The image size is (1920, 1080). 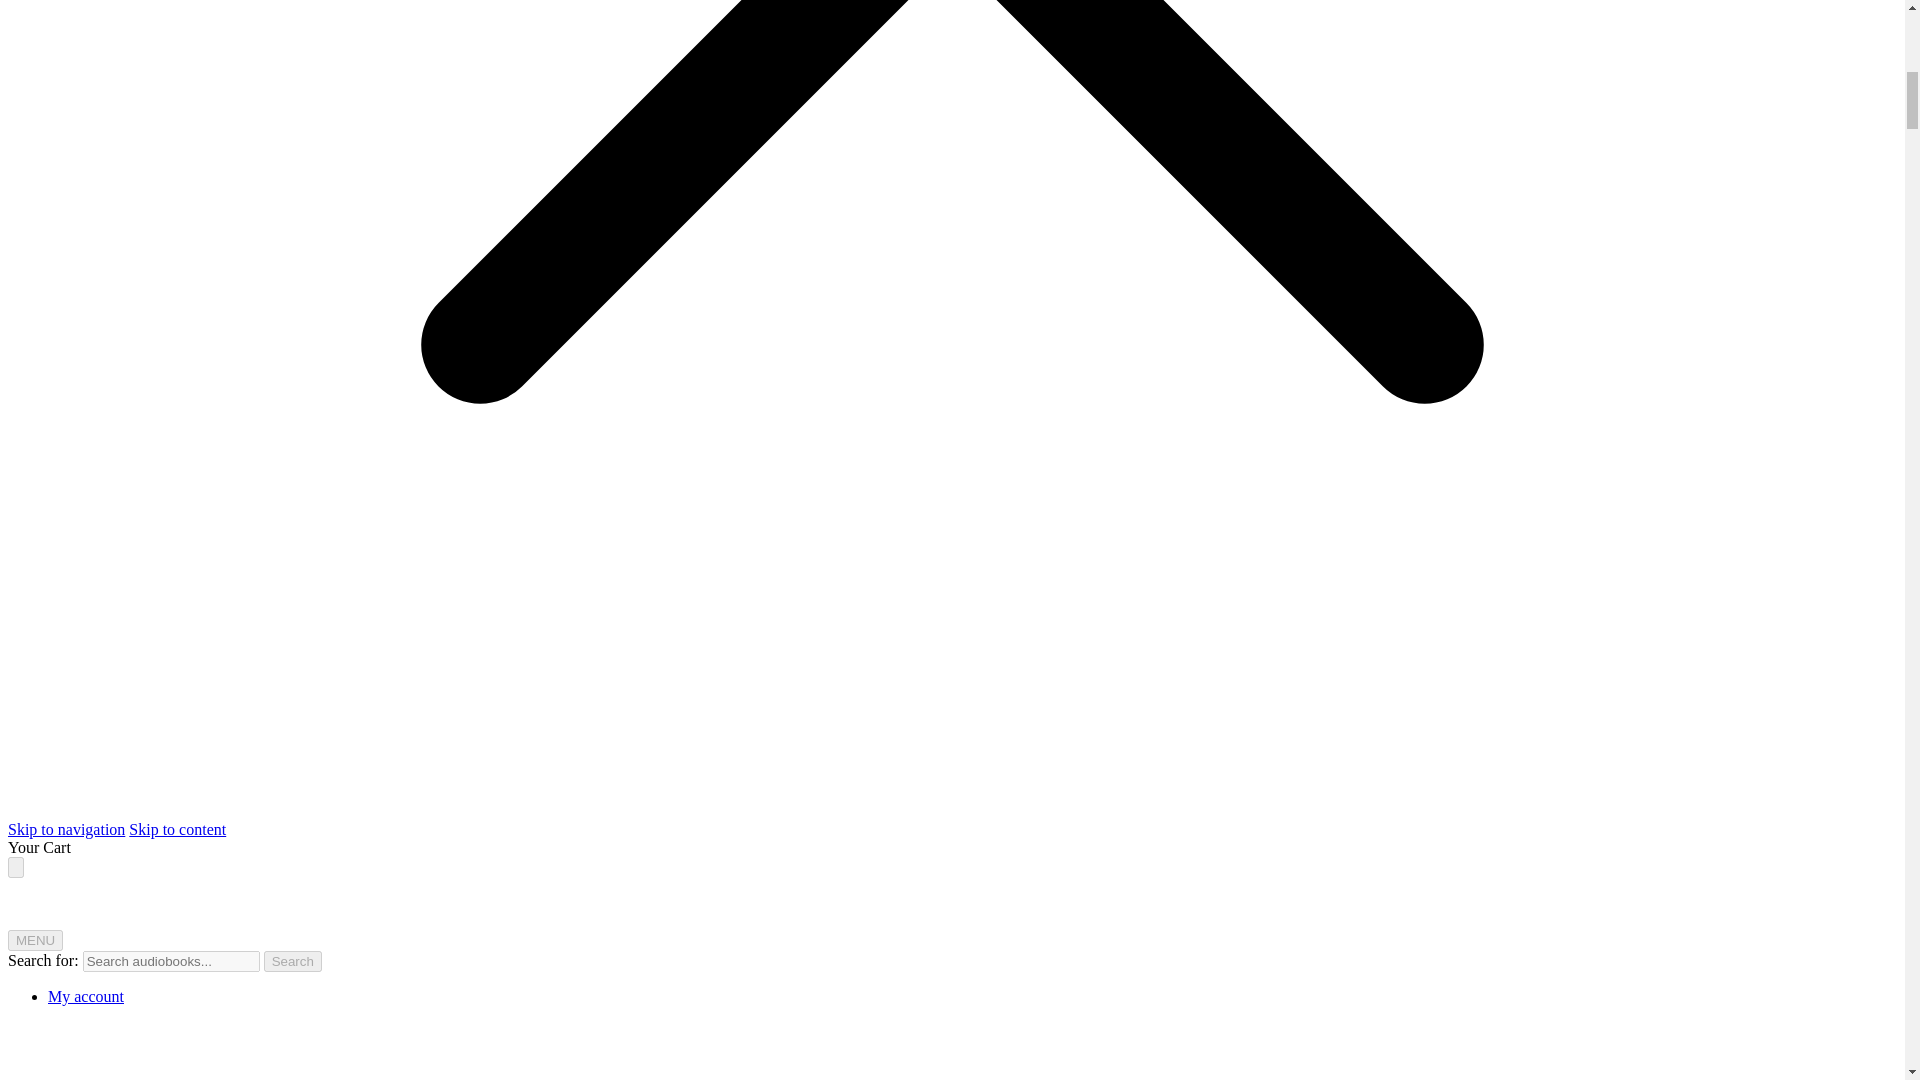 I want to click on MENU, so click(x=35, y=940).